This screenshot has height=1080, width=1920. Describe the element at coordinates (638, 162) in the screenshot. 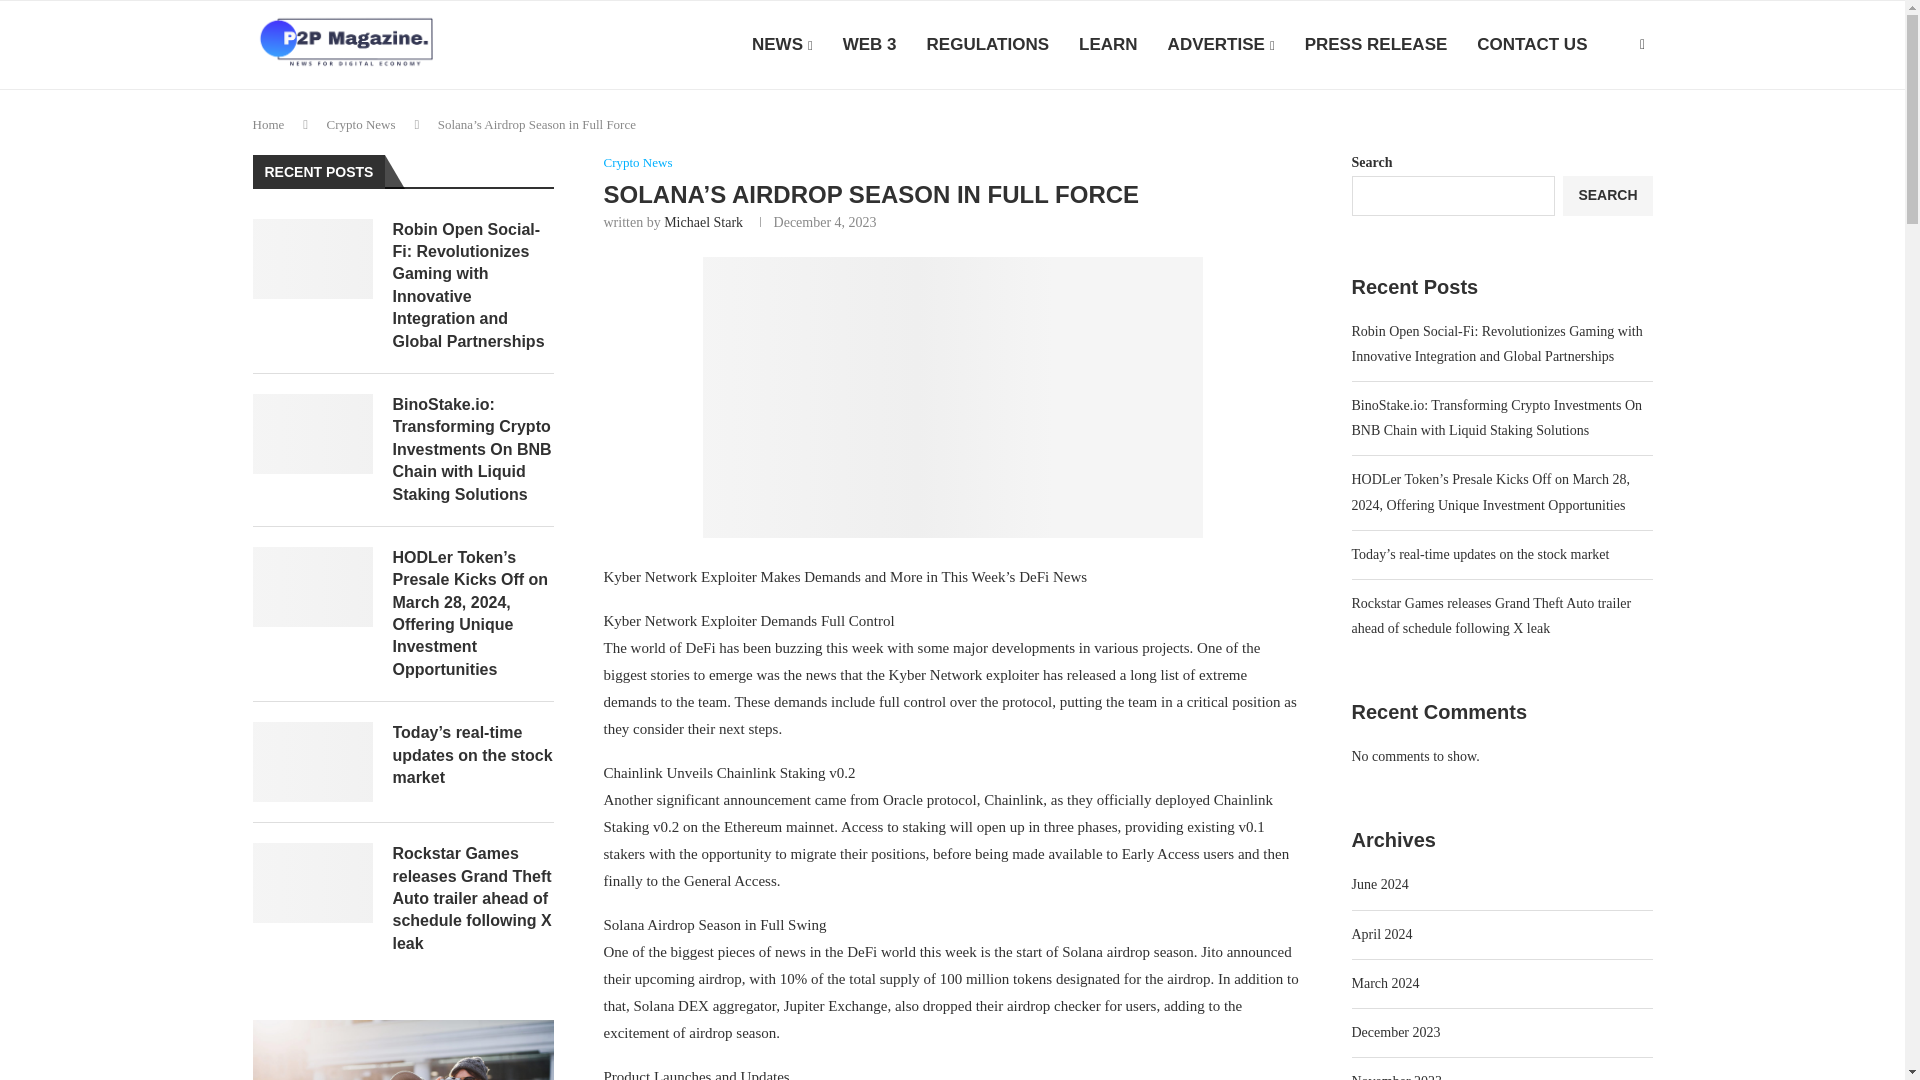

I see `Crypto News` at that location.